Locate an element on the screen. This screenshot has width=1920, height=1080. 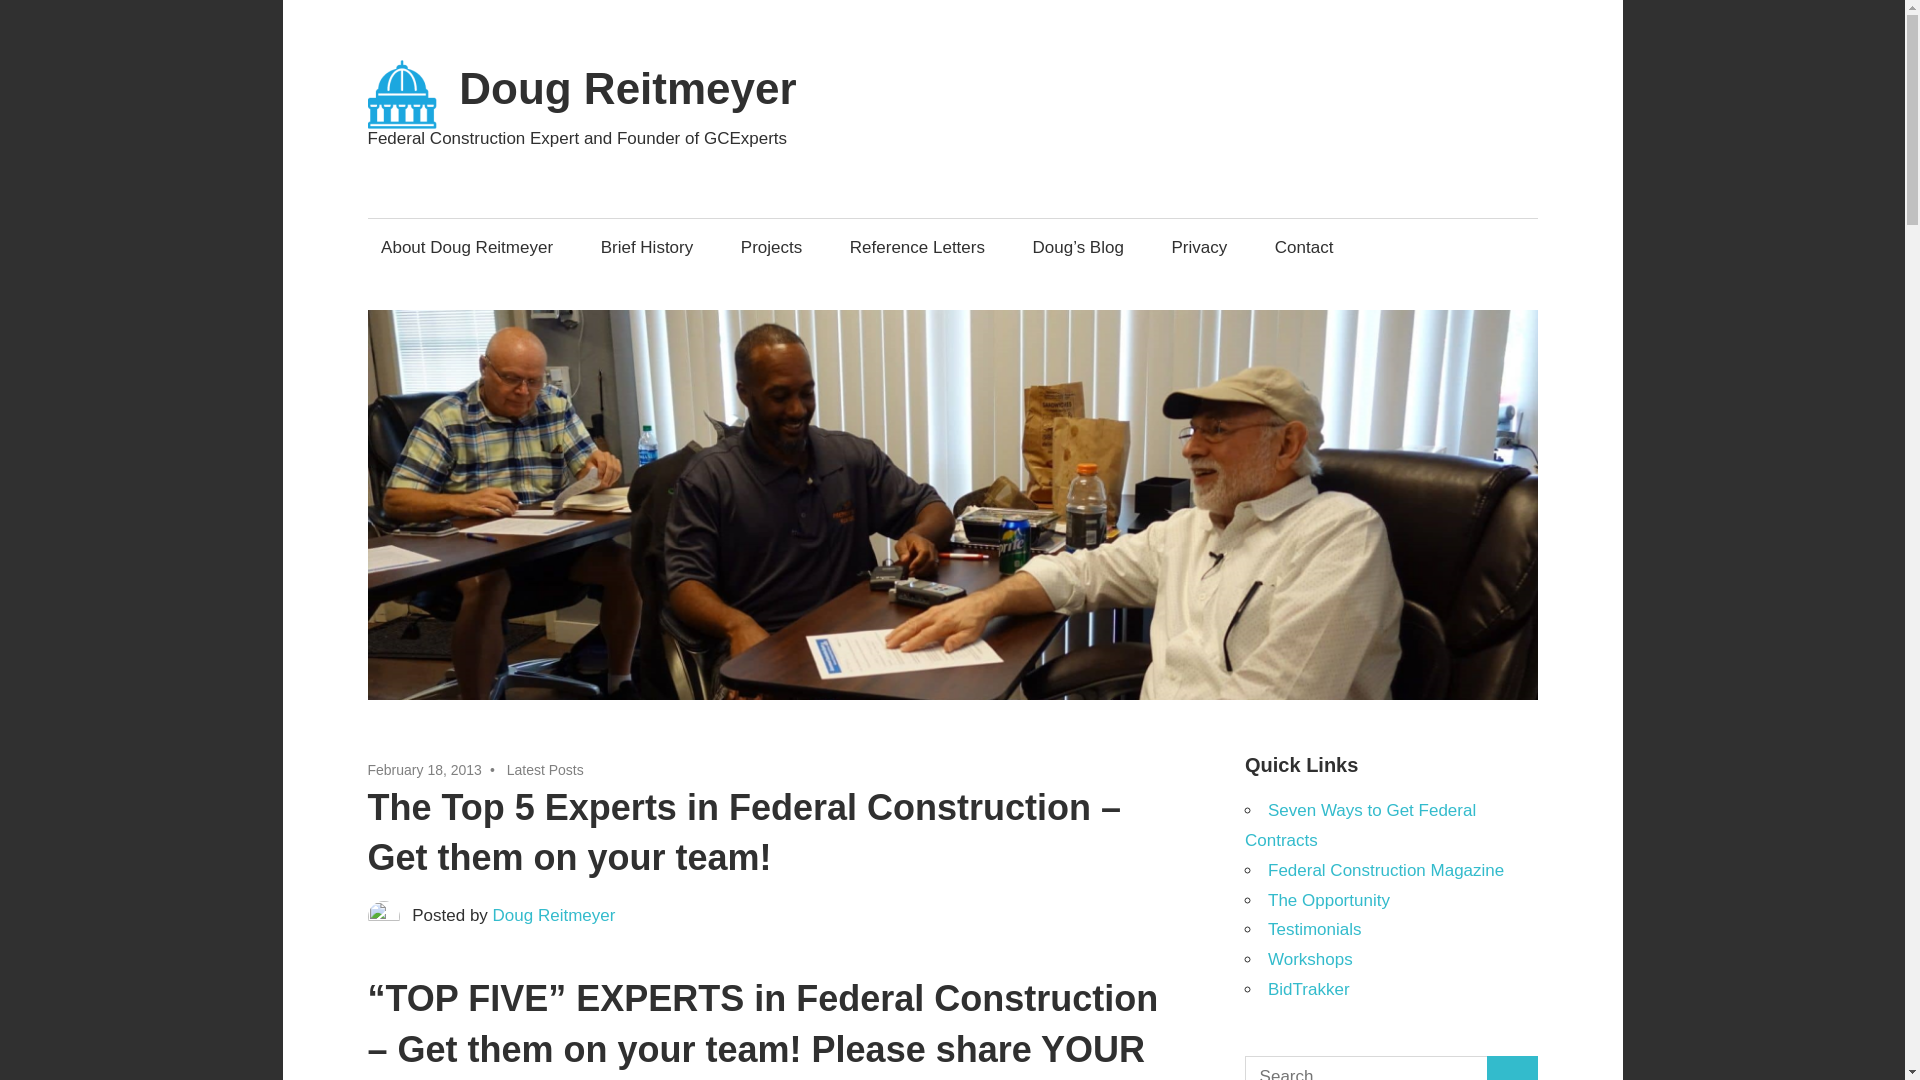
Contact is located at coordinates (1304, 247).